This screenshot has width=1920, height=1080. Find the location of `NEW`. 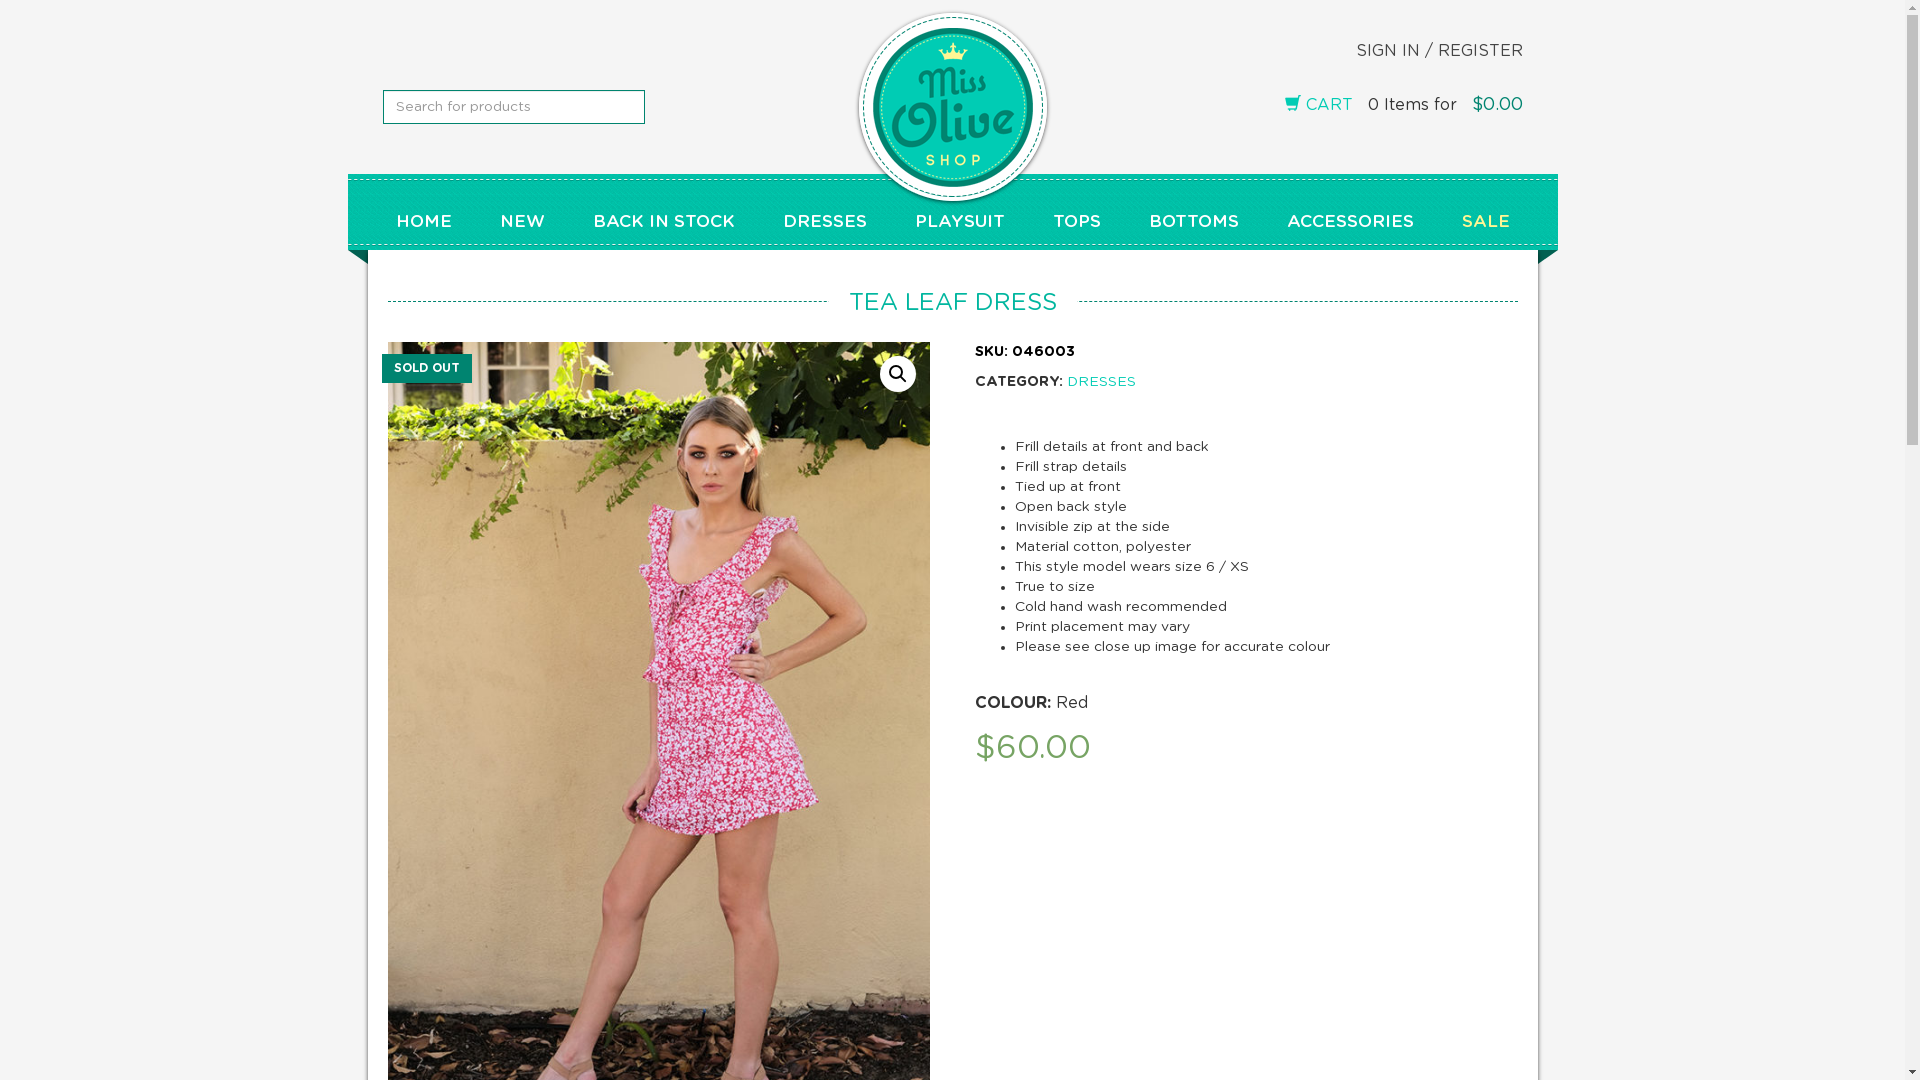

NEW is located at coordinates (522, 222).